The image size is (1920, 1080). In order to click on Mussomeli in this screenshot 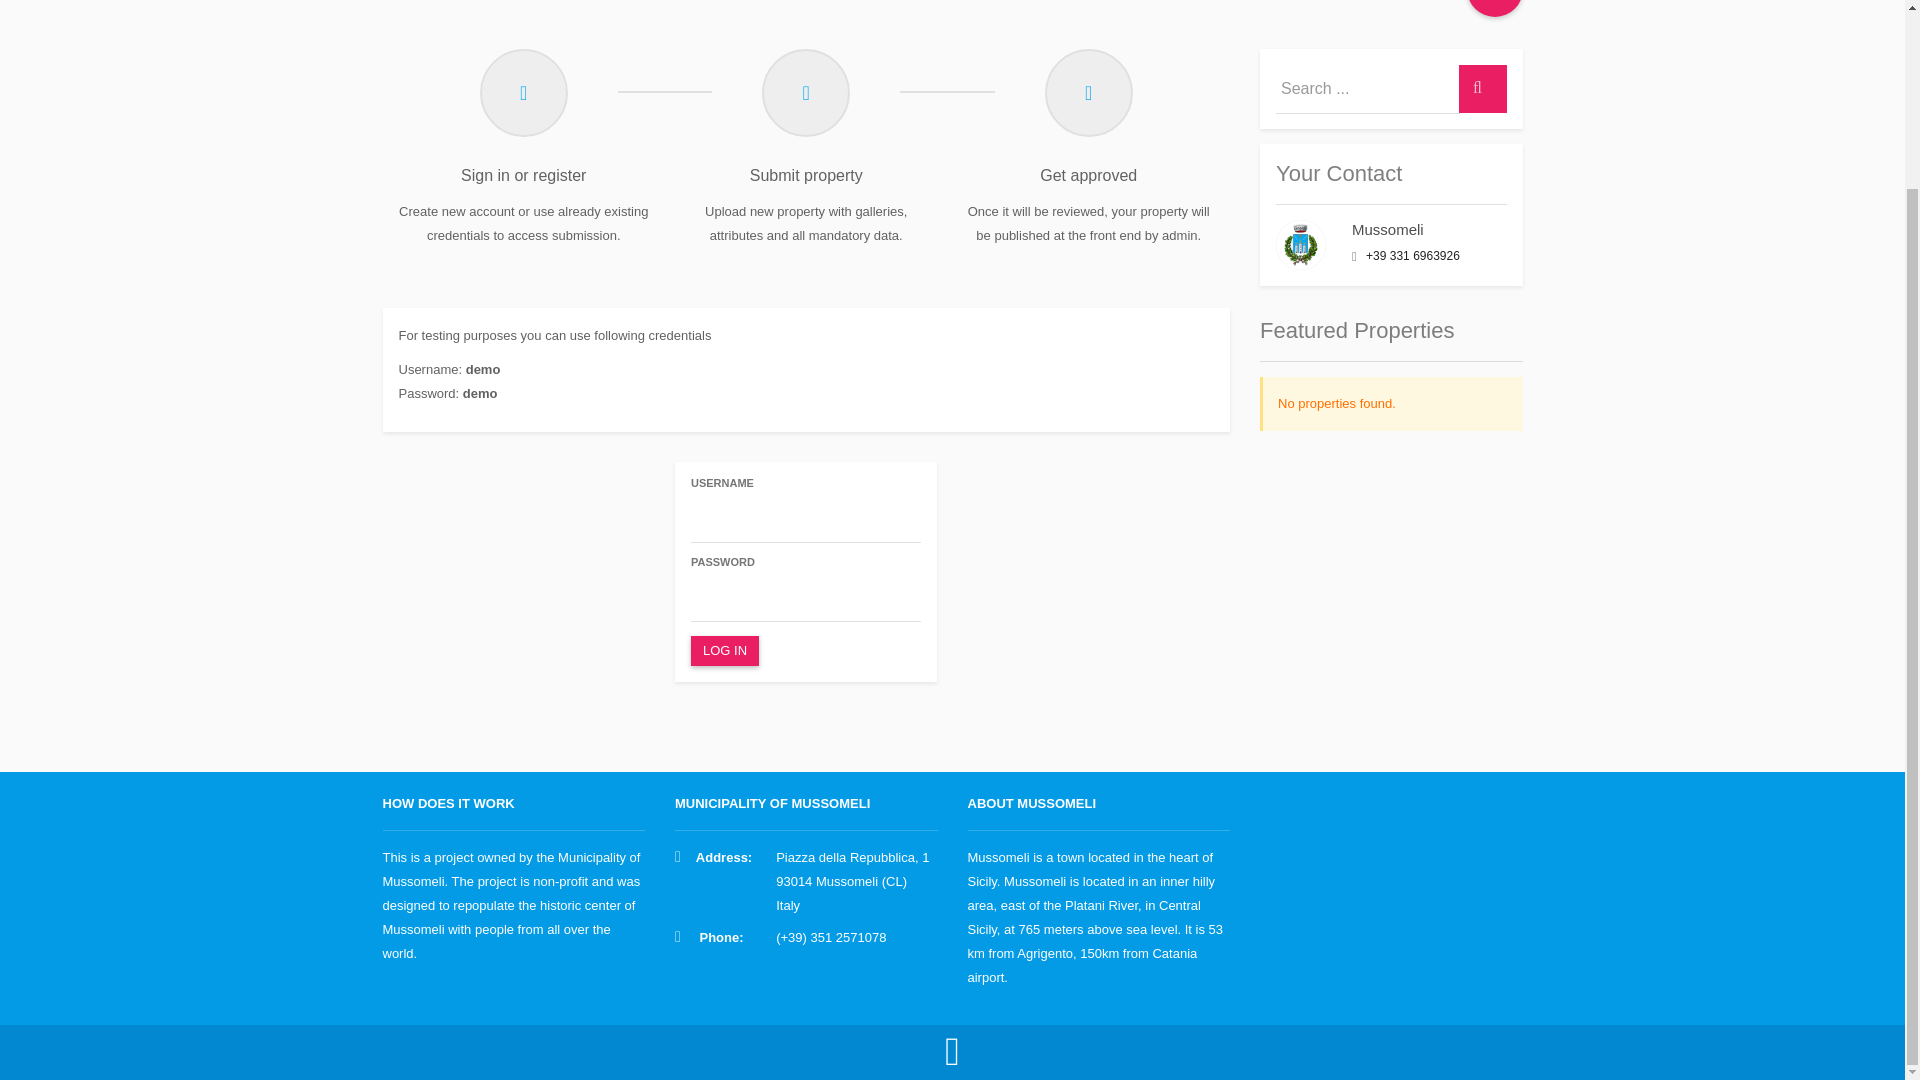, I will do `click(1388, 229)`.